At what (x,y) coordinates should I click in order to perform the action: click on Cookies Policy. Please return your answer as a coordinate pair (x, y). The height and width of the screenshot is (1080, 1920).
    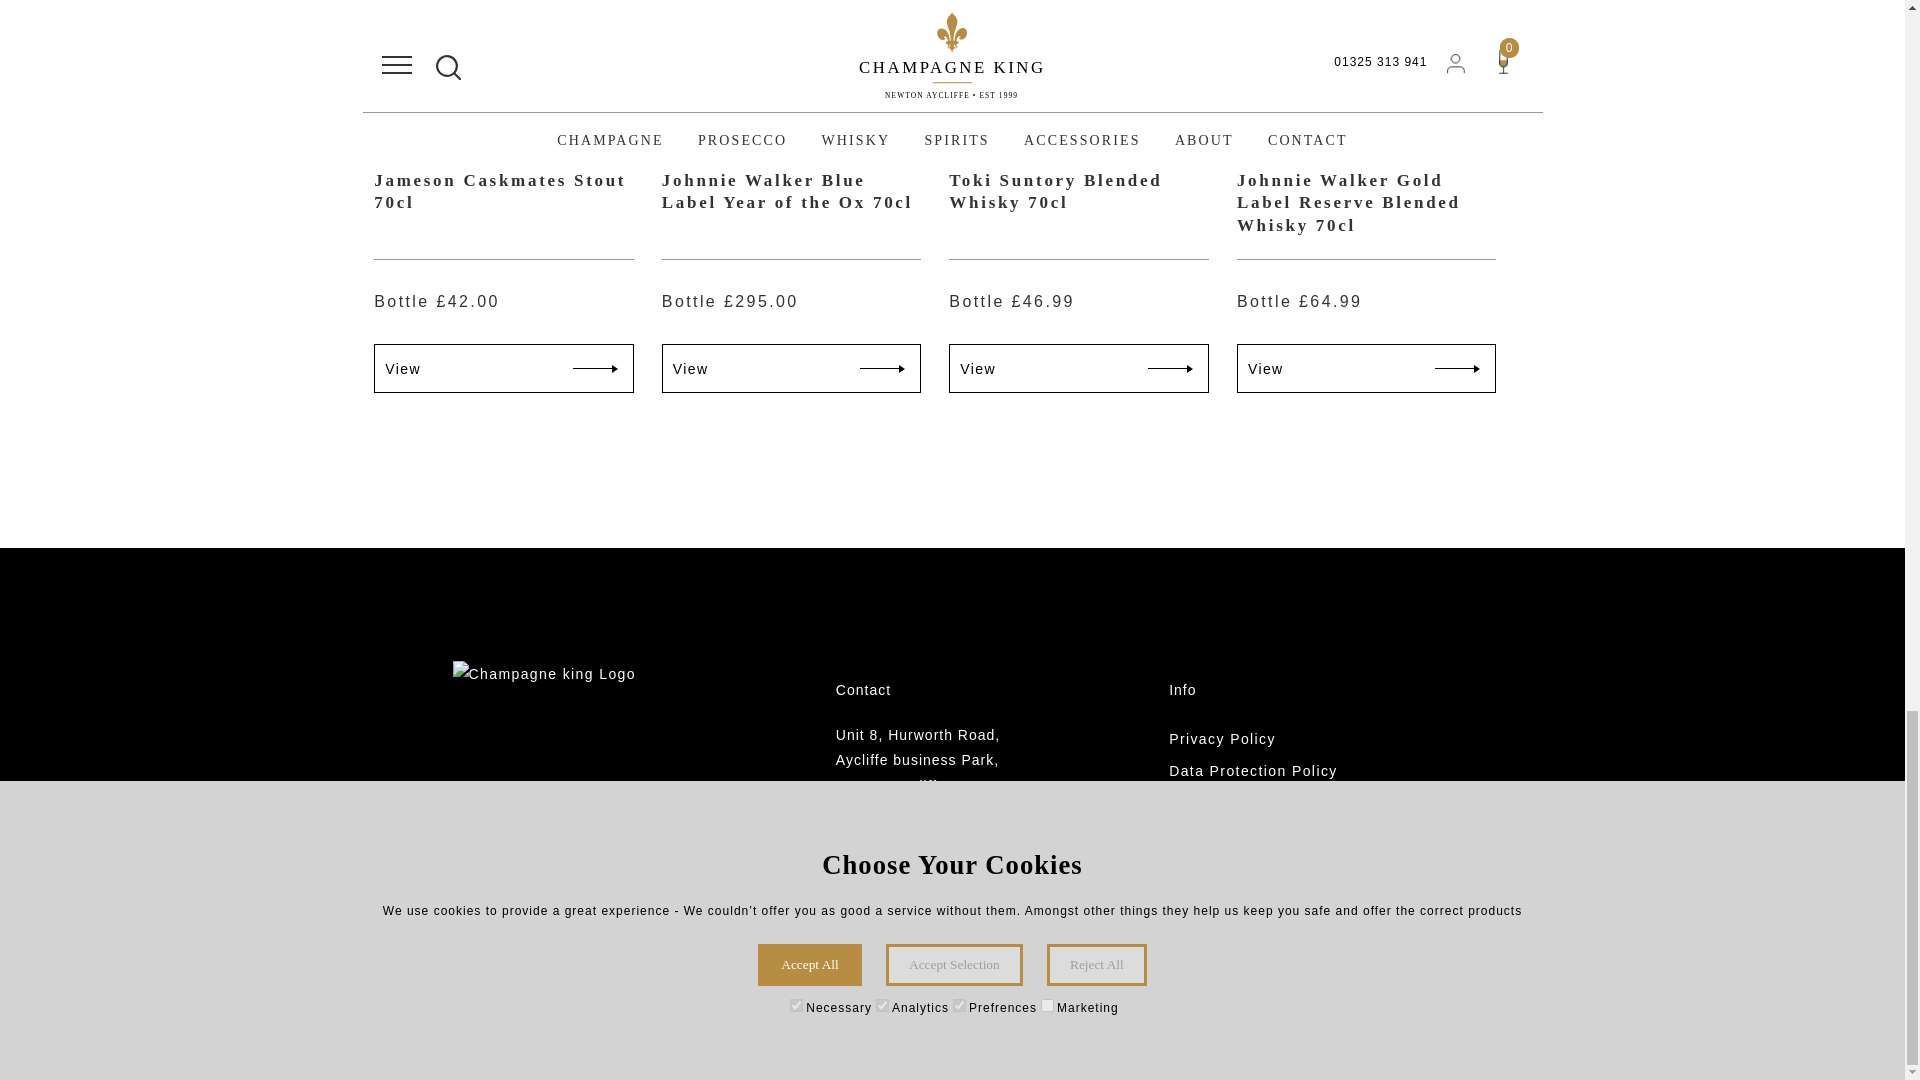
    Looking at the image, I should click on (1285, 802).